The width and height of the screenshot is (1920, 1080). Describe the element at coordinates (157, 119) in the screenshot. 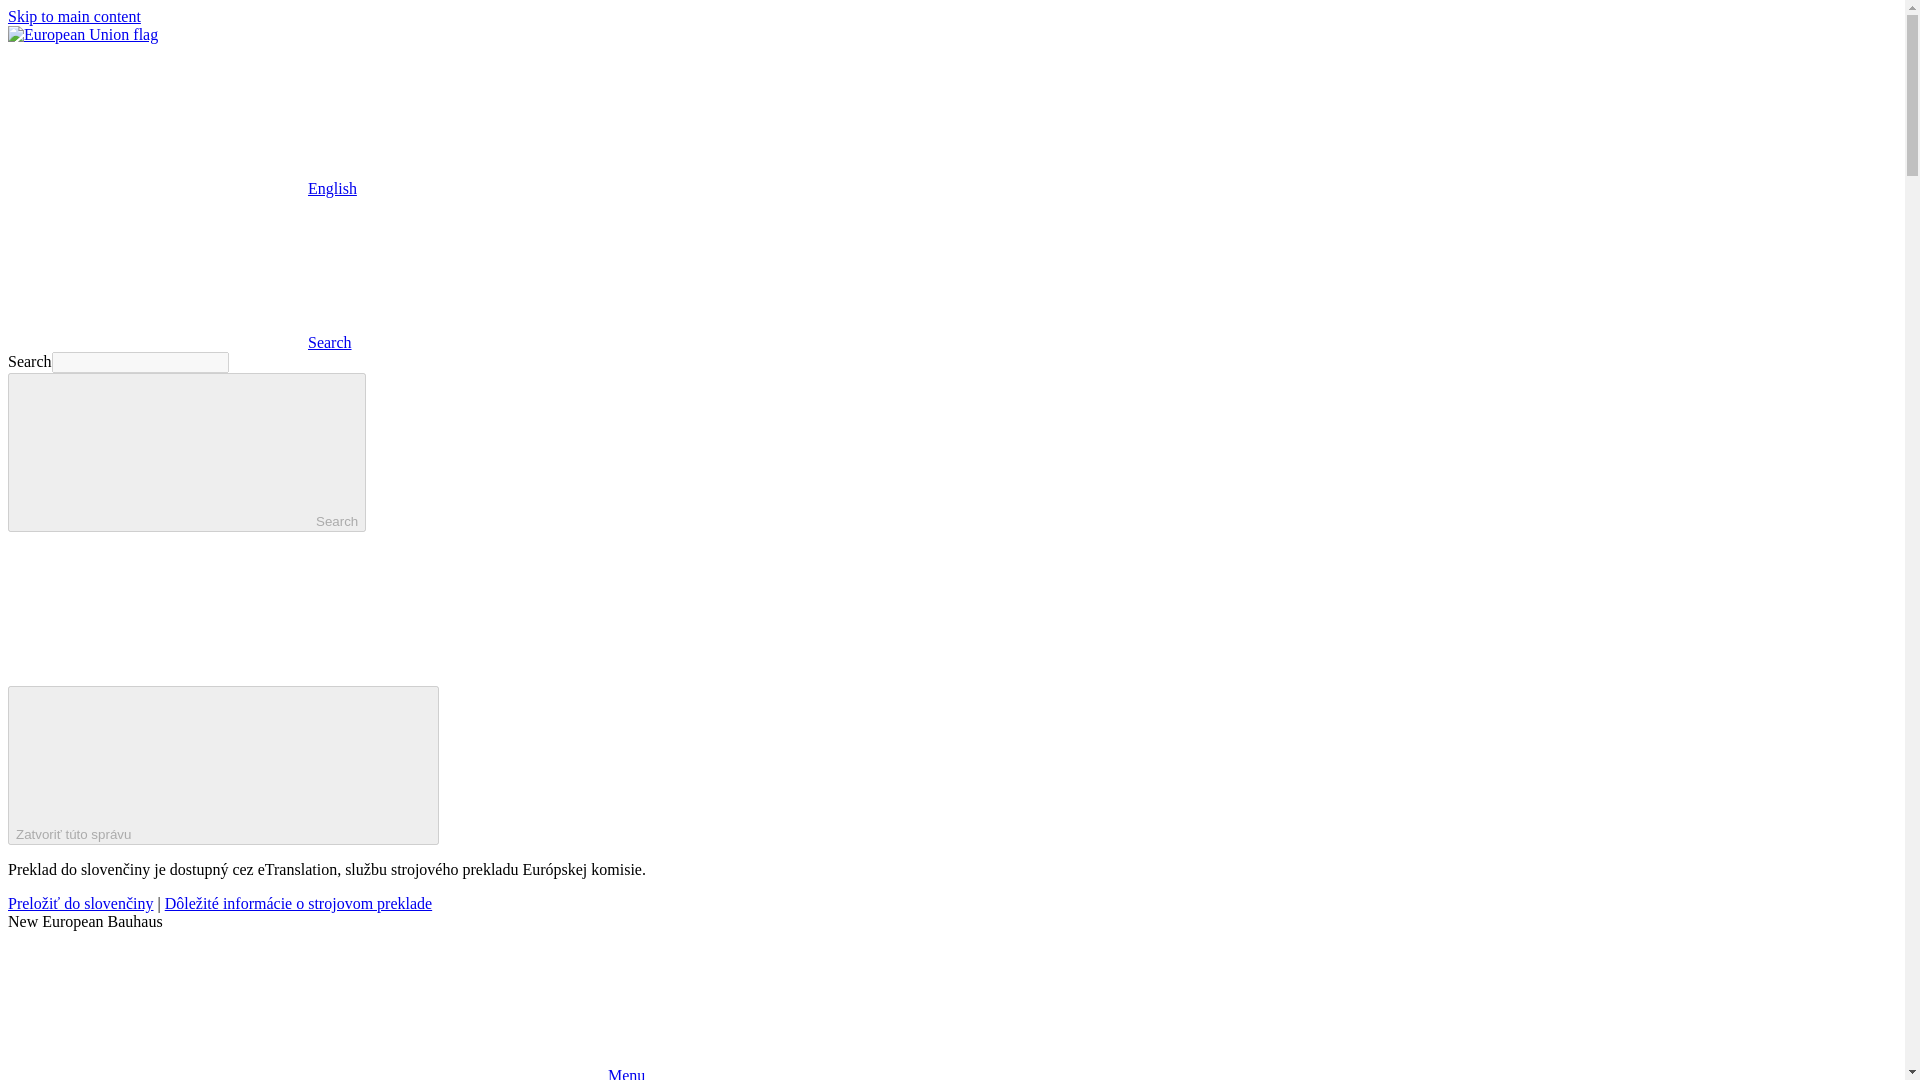

I see `English` at that location.